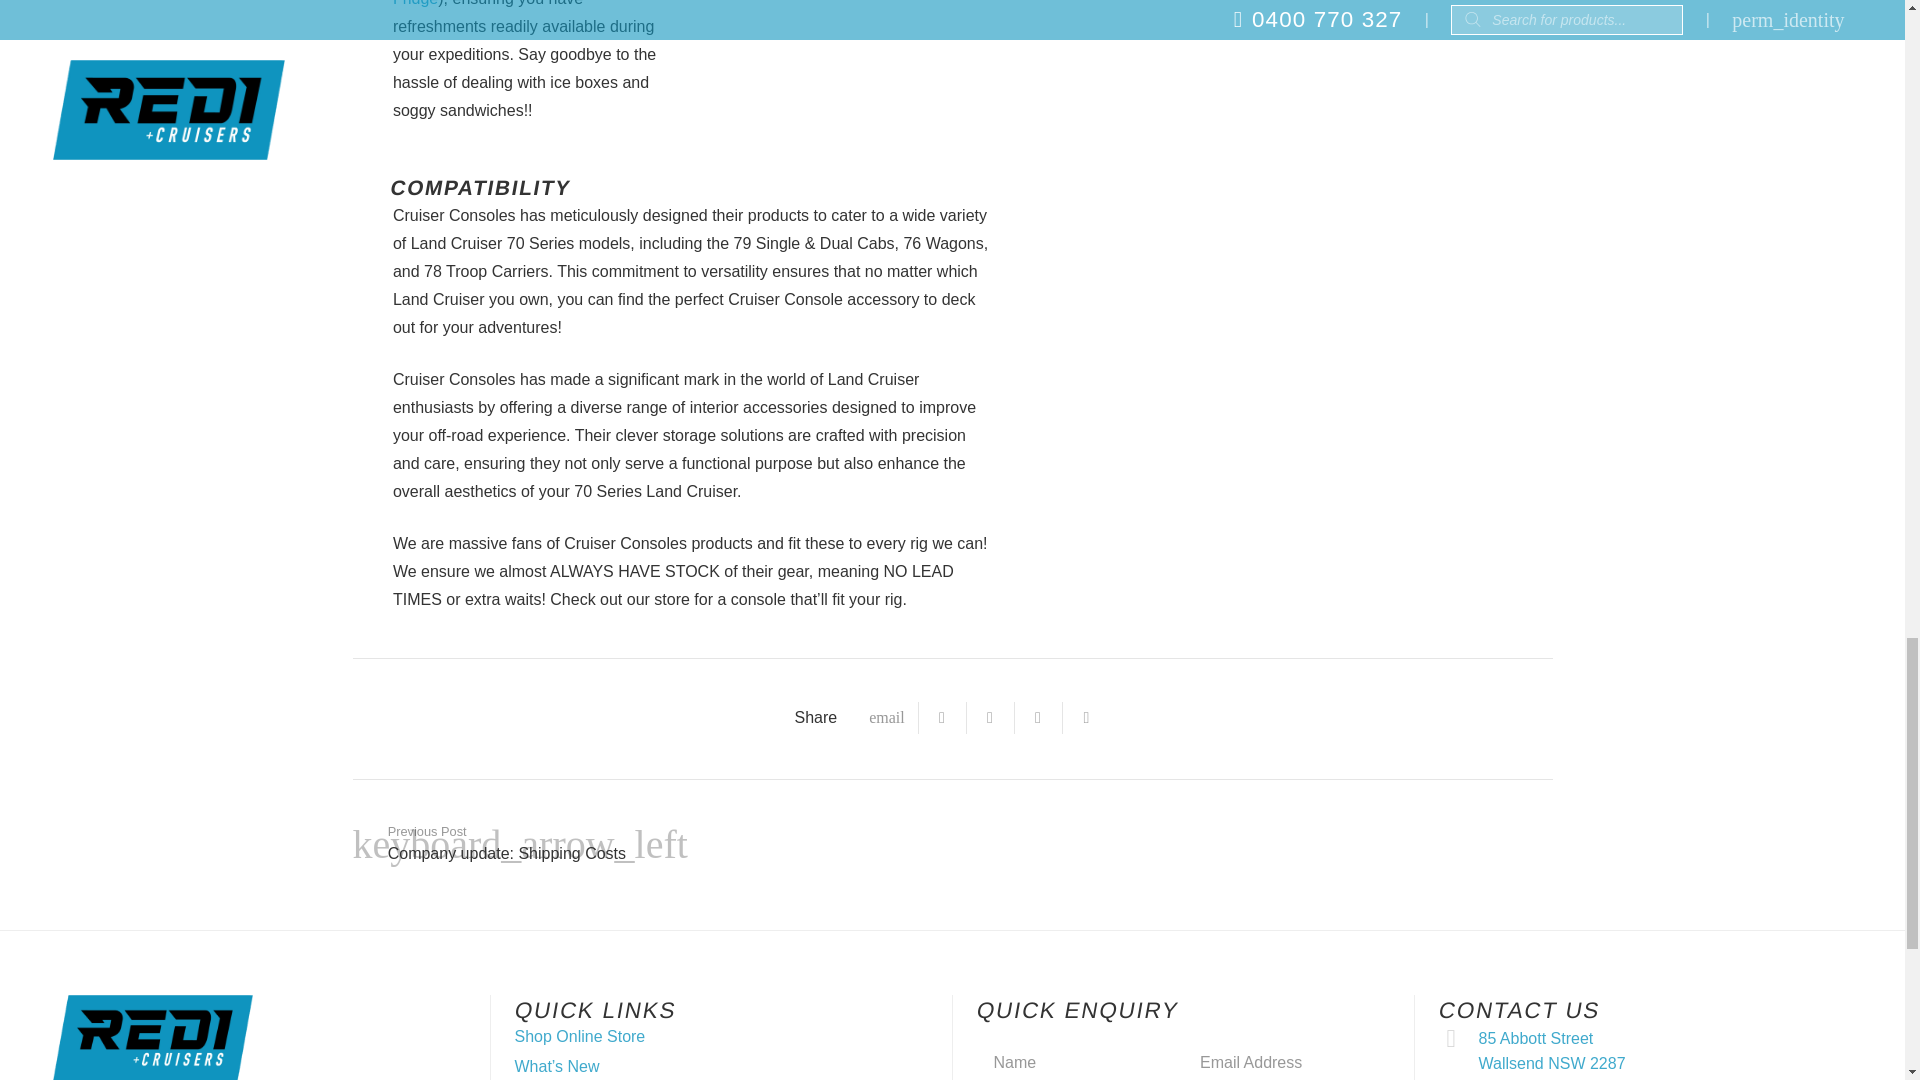 This screenshot has width=1920, height=1080. What do you see at coordinates (1039, 718) in the screenshot?
I see `Share this` at bounding box center [1039, 718].